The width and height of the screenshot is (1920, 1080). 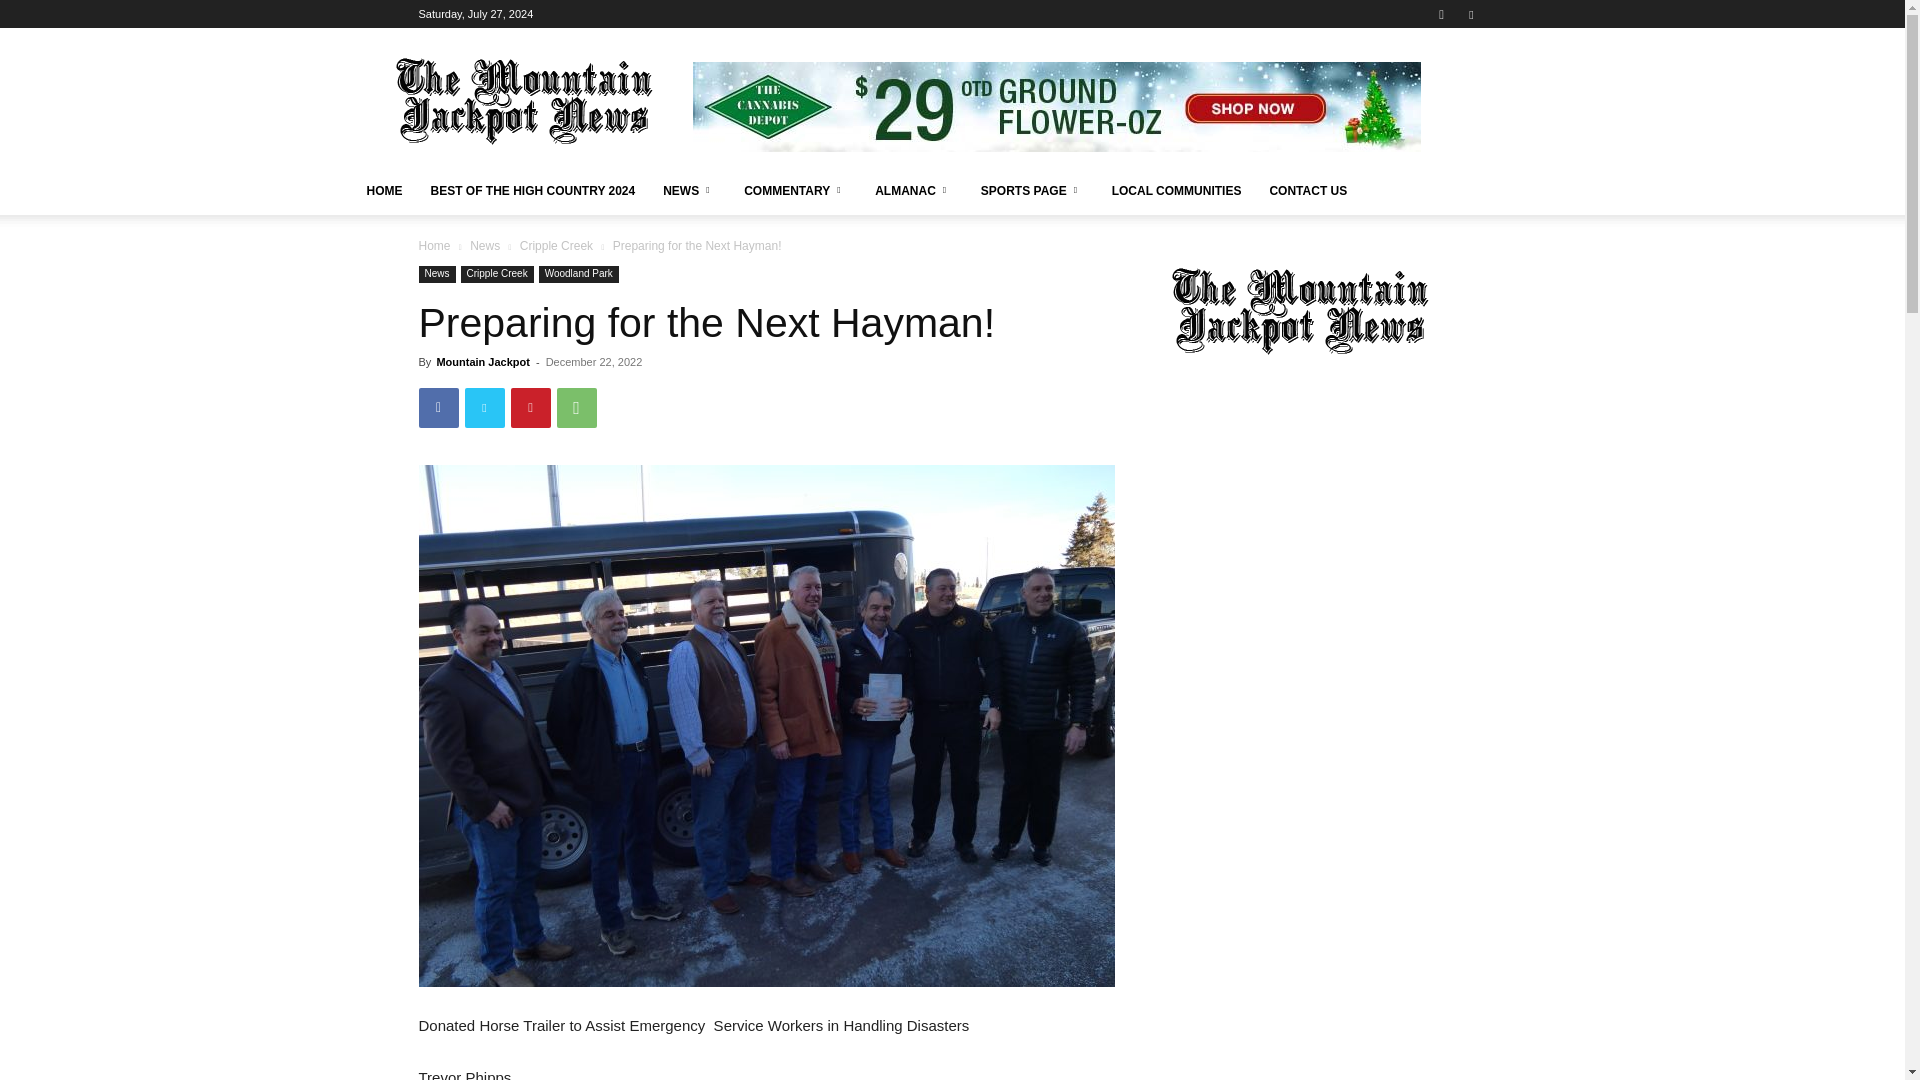 I want to click on WhatsApp, so click(x=576, y=407).